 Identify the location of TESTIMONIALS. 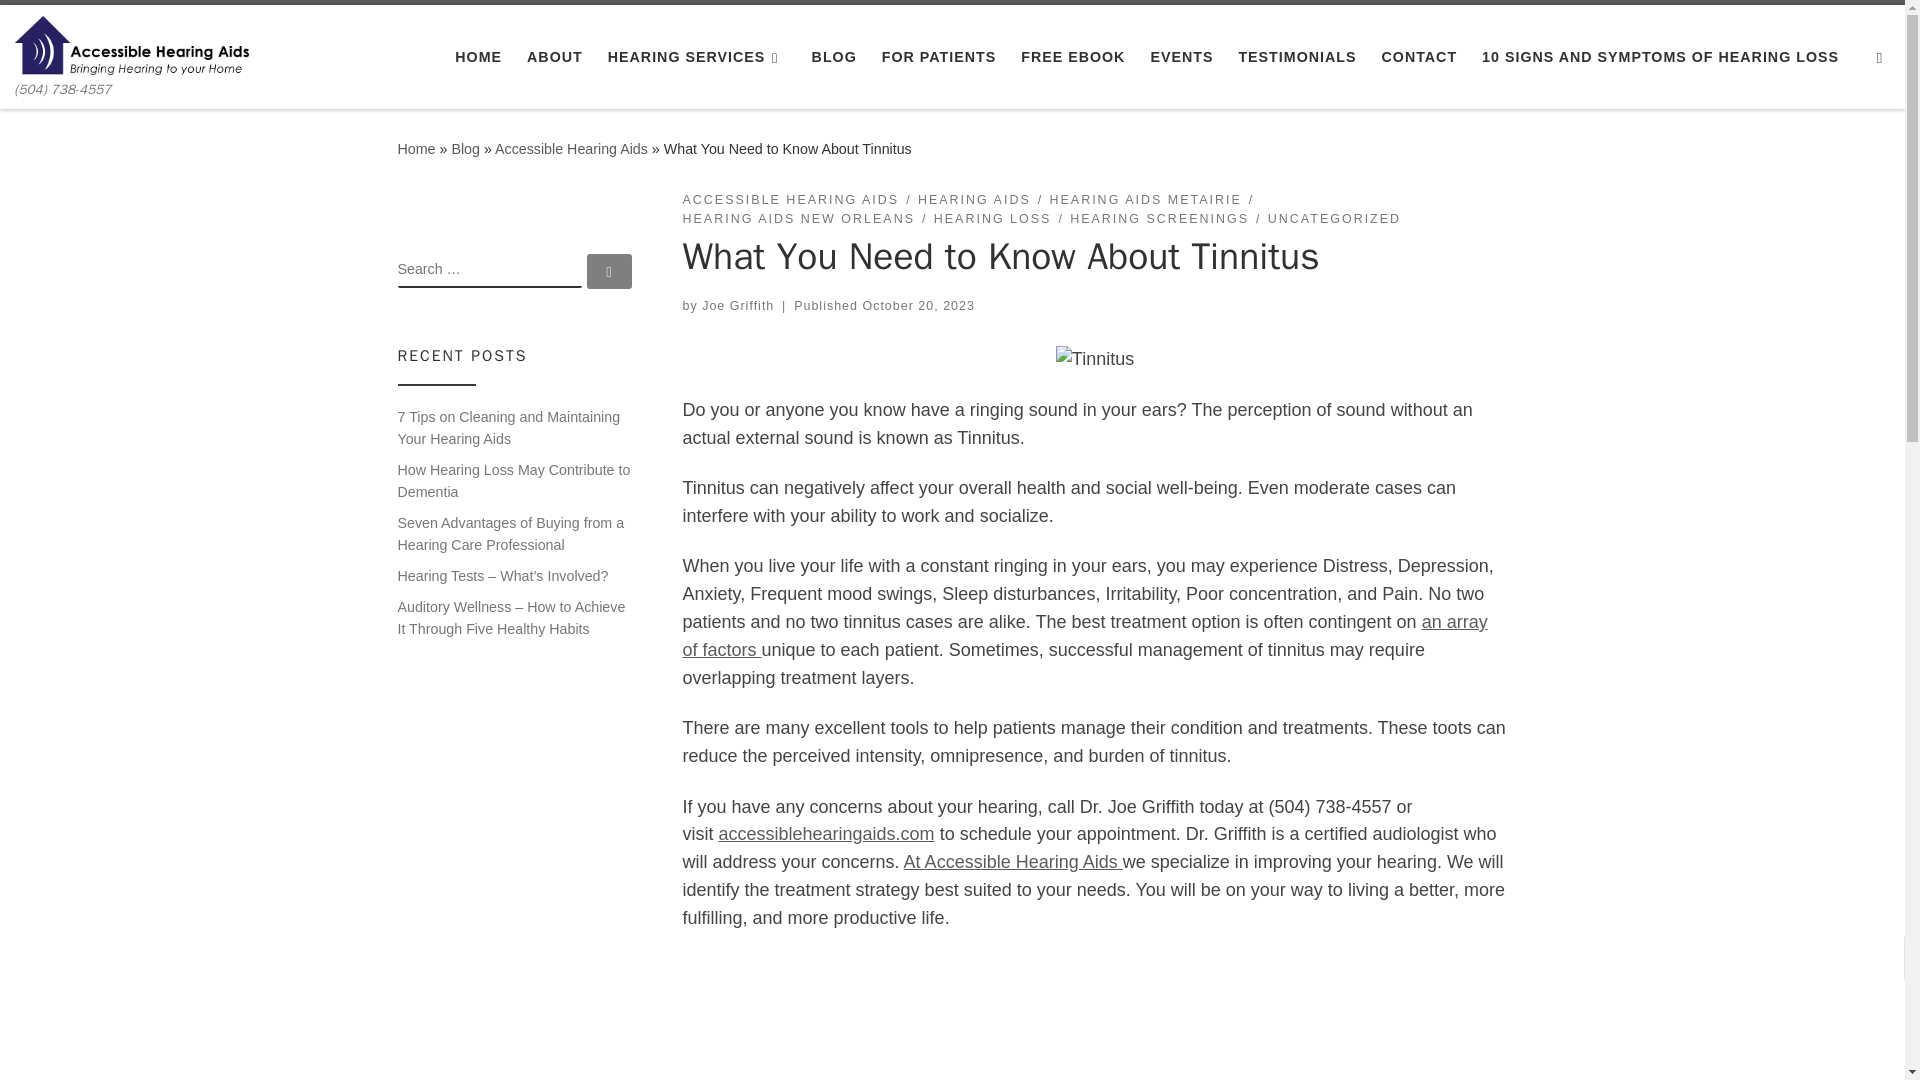
(1298, 56).